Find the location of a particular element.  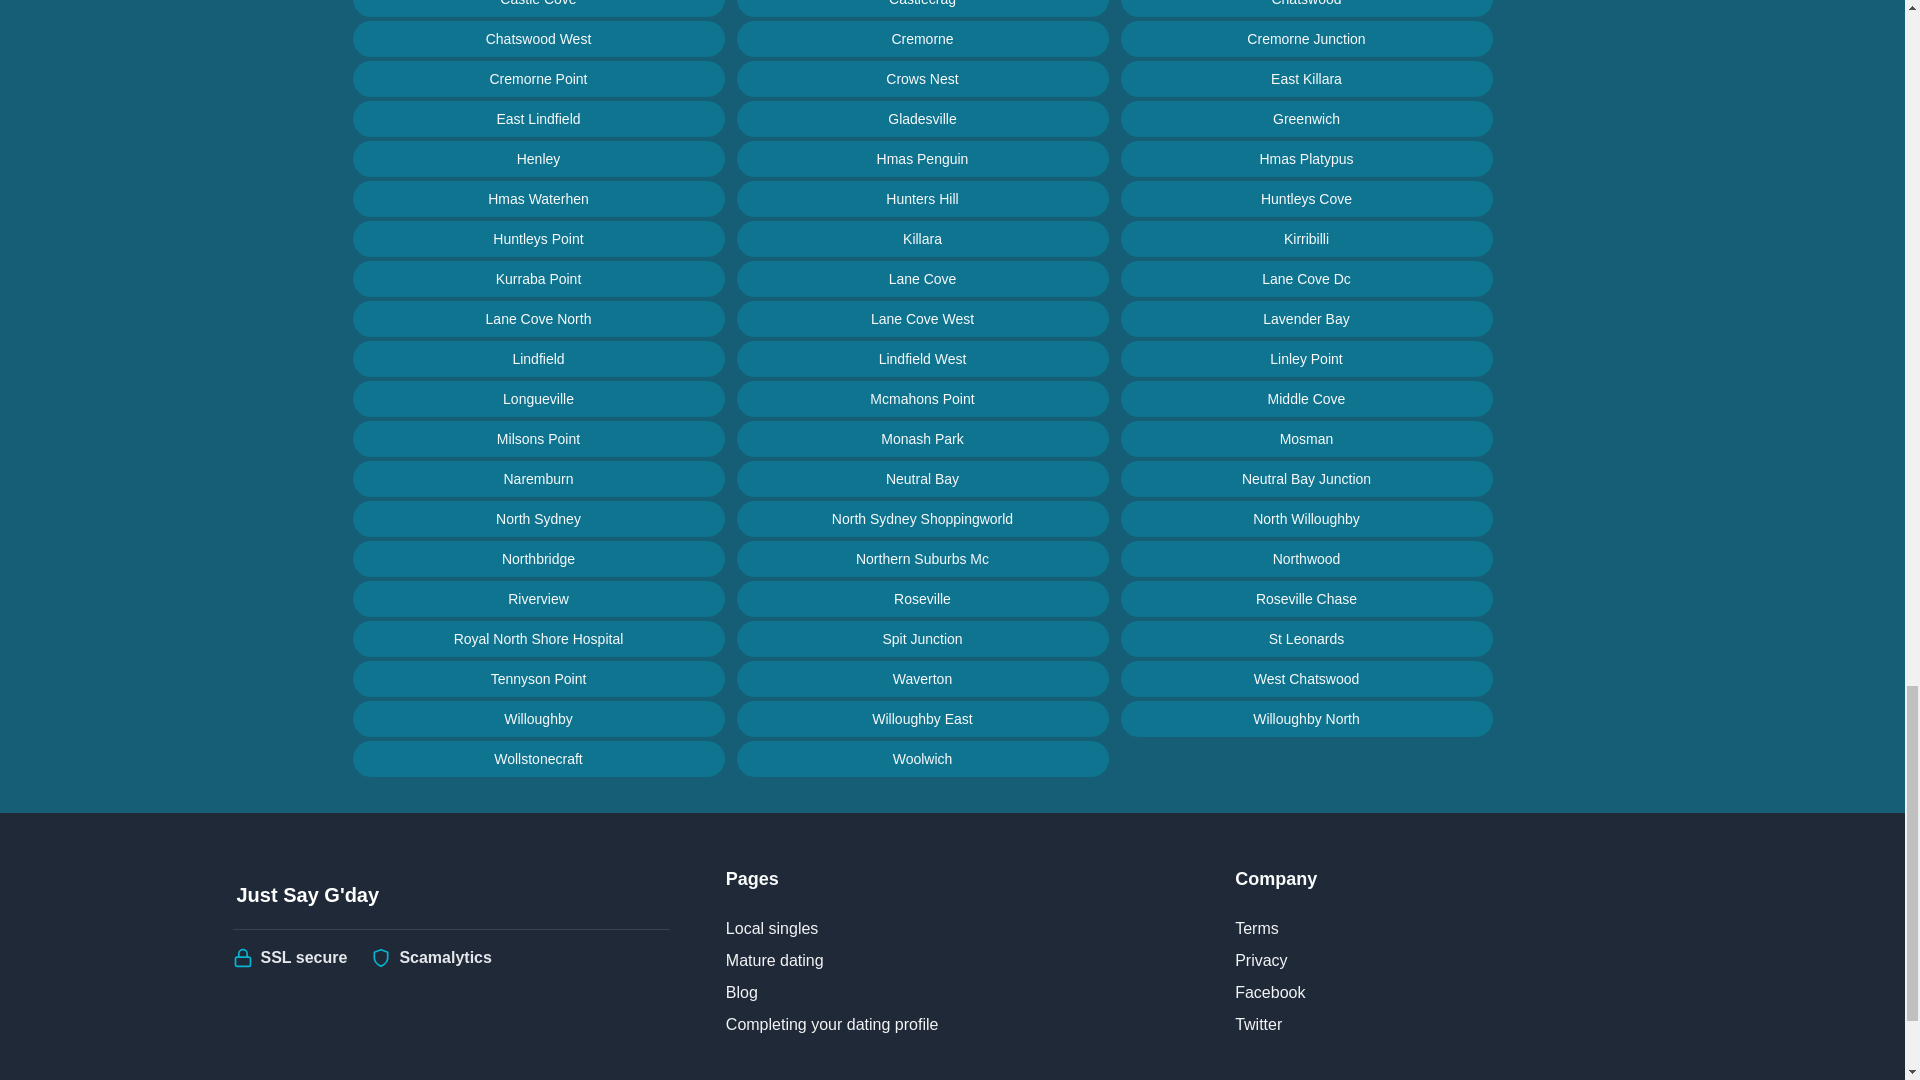

Gladesville is located at coordinates (921, 119).